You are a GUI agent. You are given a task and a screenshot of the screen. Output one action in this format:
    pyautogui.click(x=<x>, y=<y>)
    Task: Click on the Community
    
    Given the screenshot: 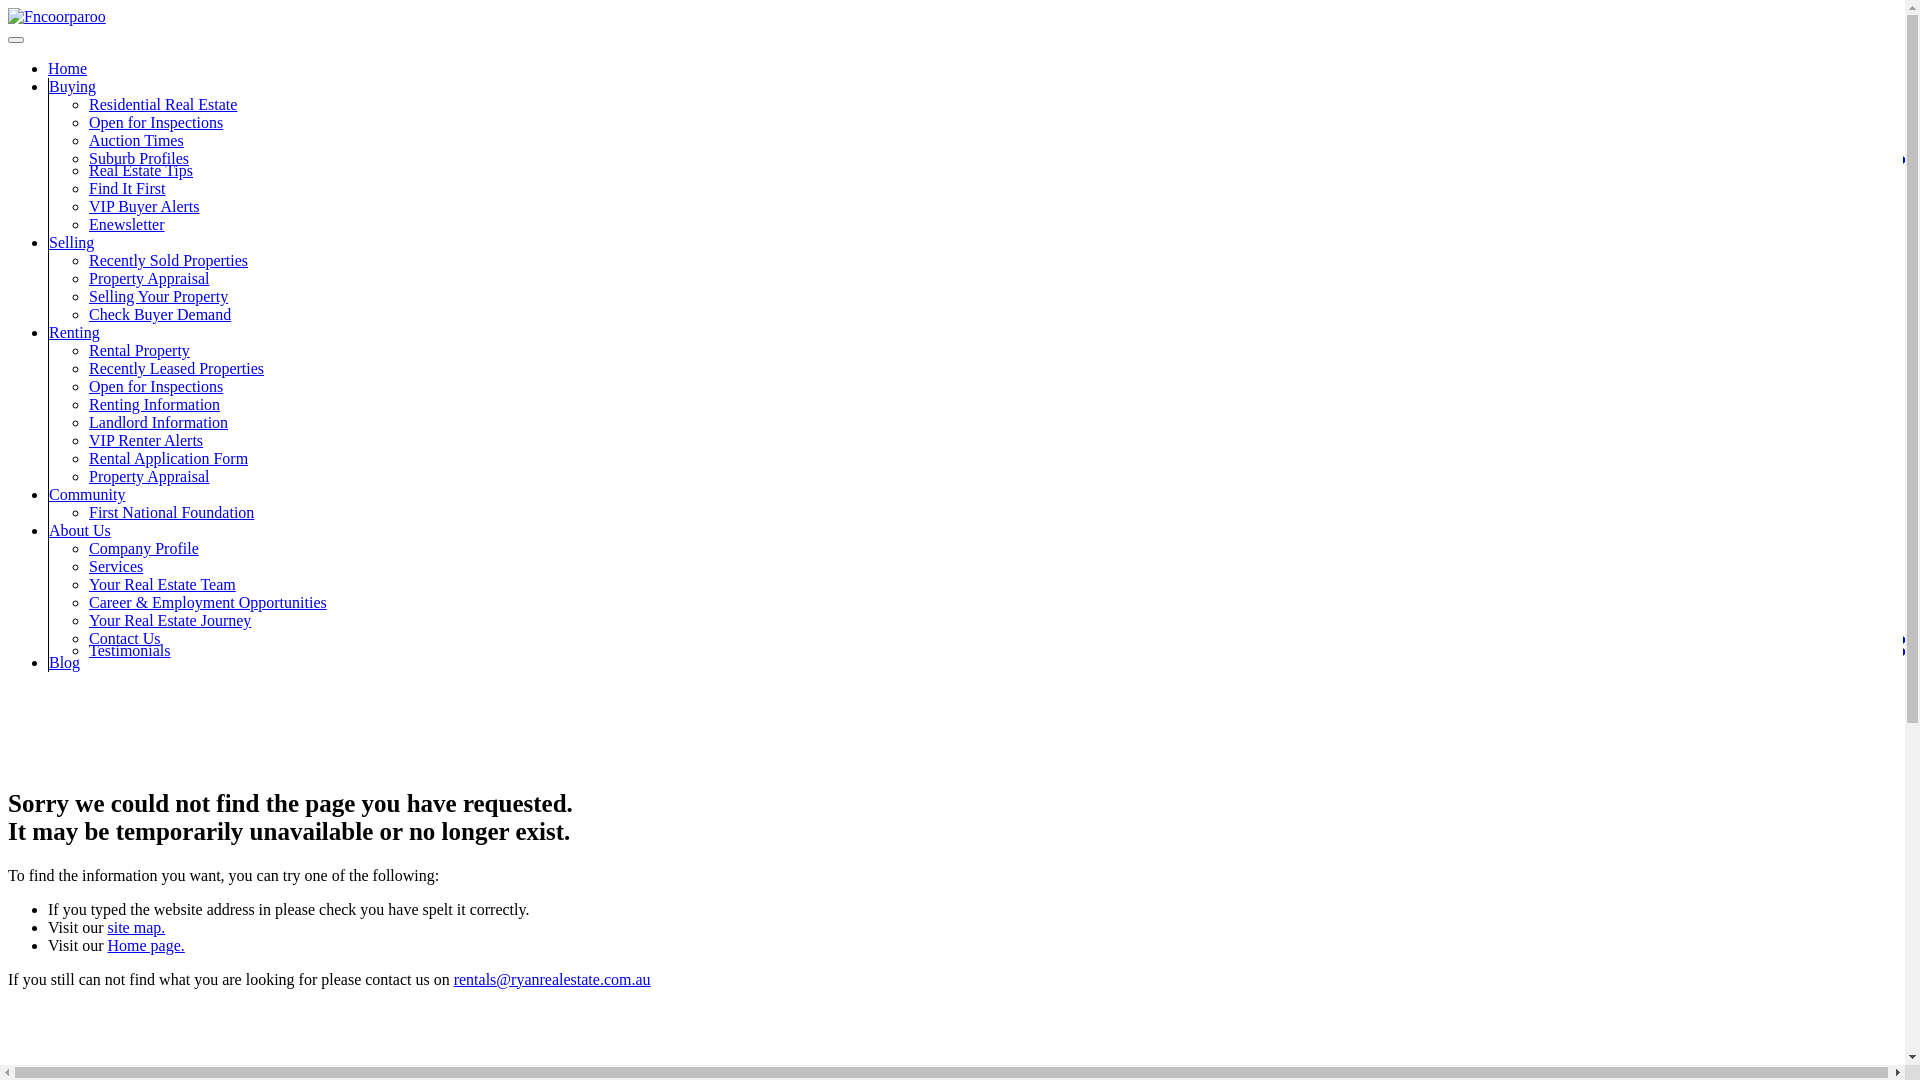 What is the action you would take?
    pyautogui.click(x=87, y=494)
    